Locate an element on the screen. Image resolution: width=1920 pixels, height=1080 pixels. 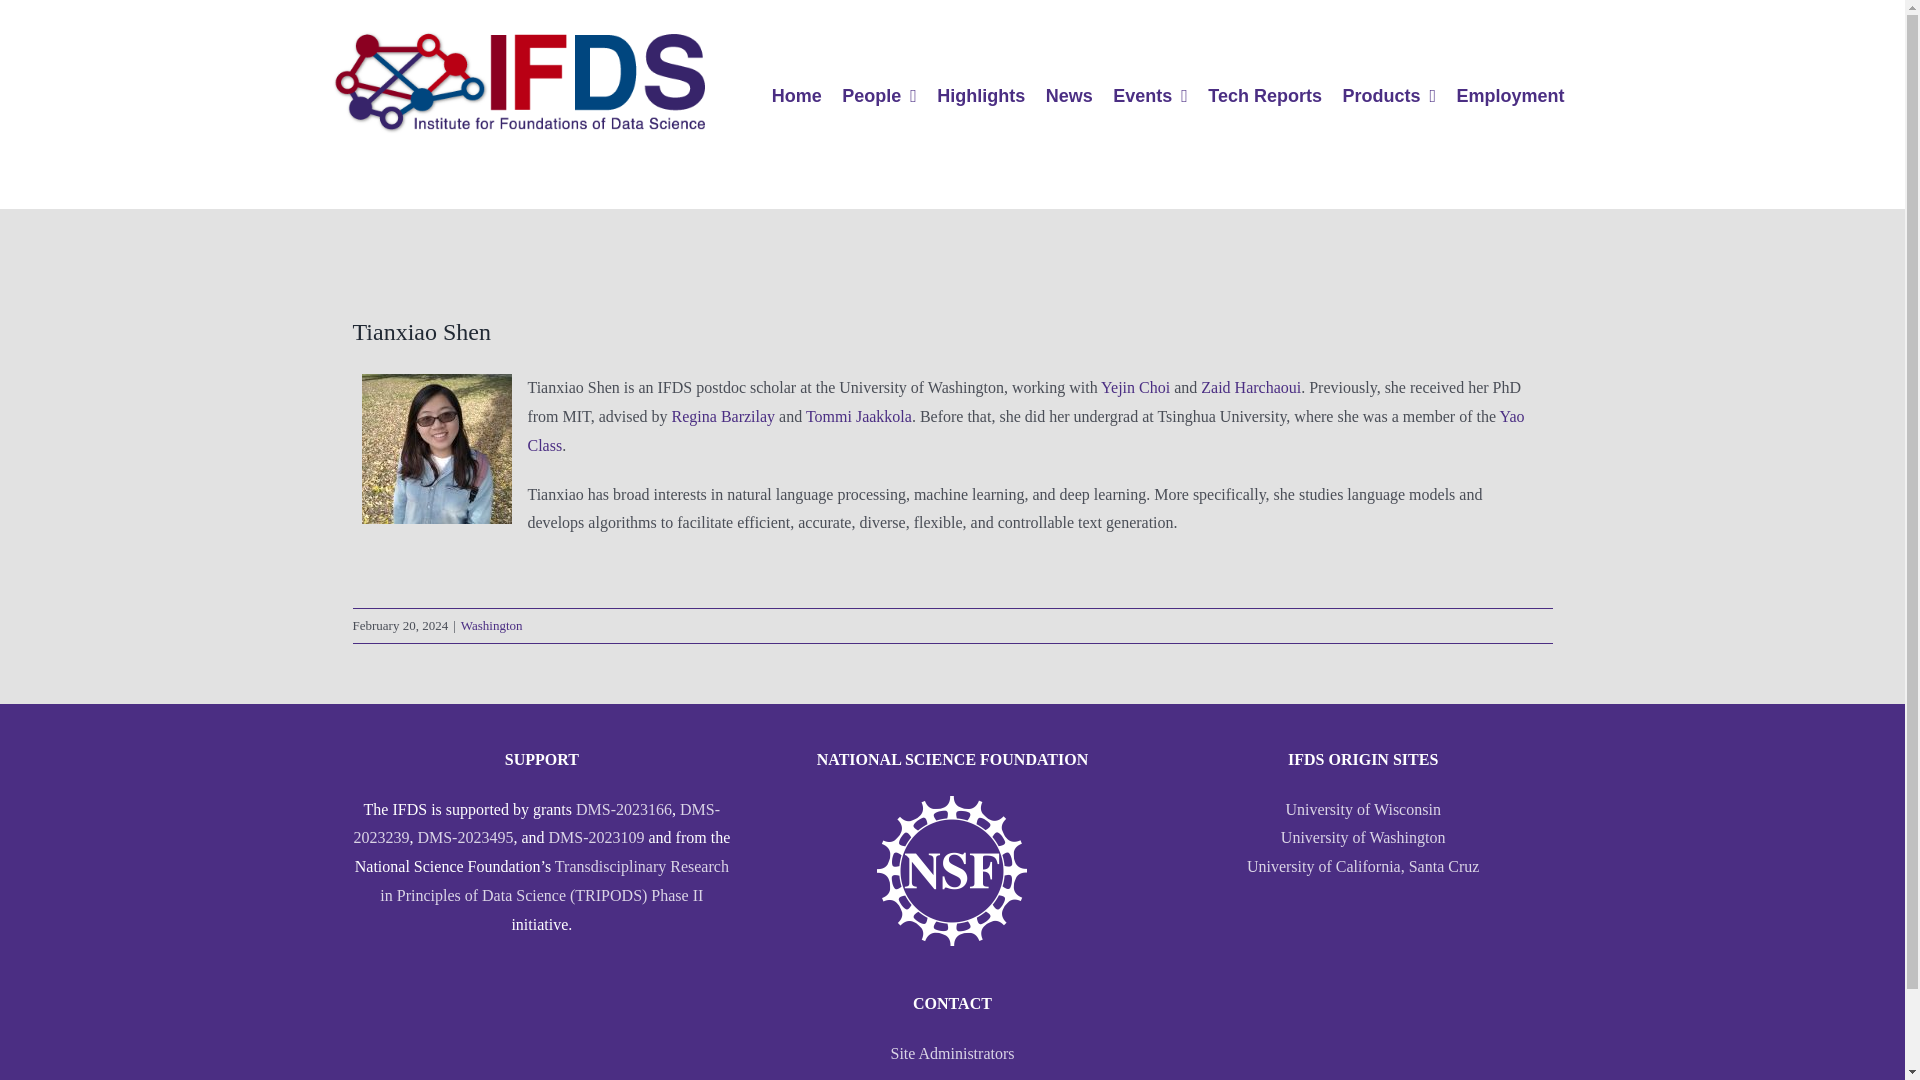
News is located at coordinates (1069, 96).